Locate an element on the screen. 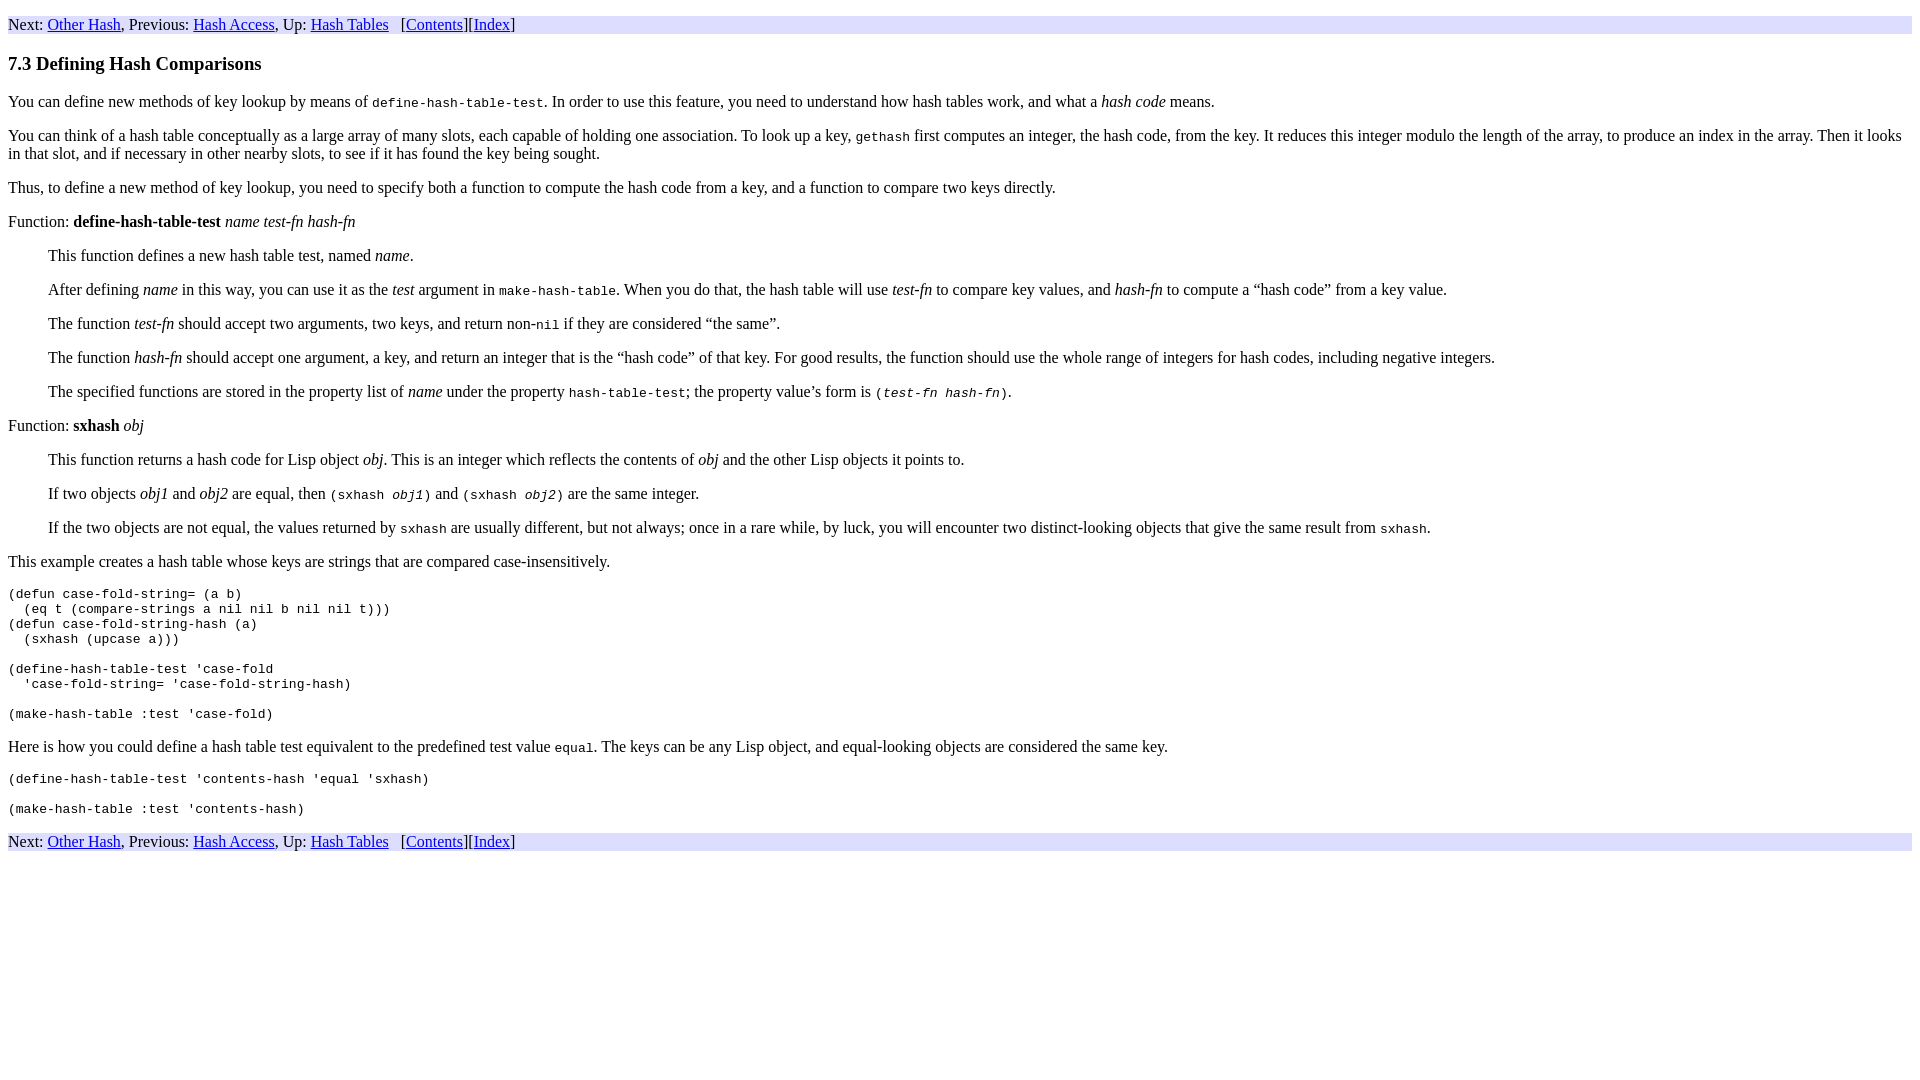 This screenshot has width=1920, height=1080. Contents is located at coordinates (434, 24).